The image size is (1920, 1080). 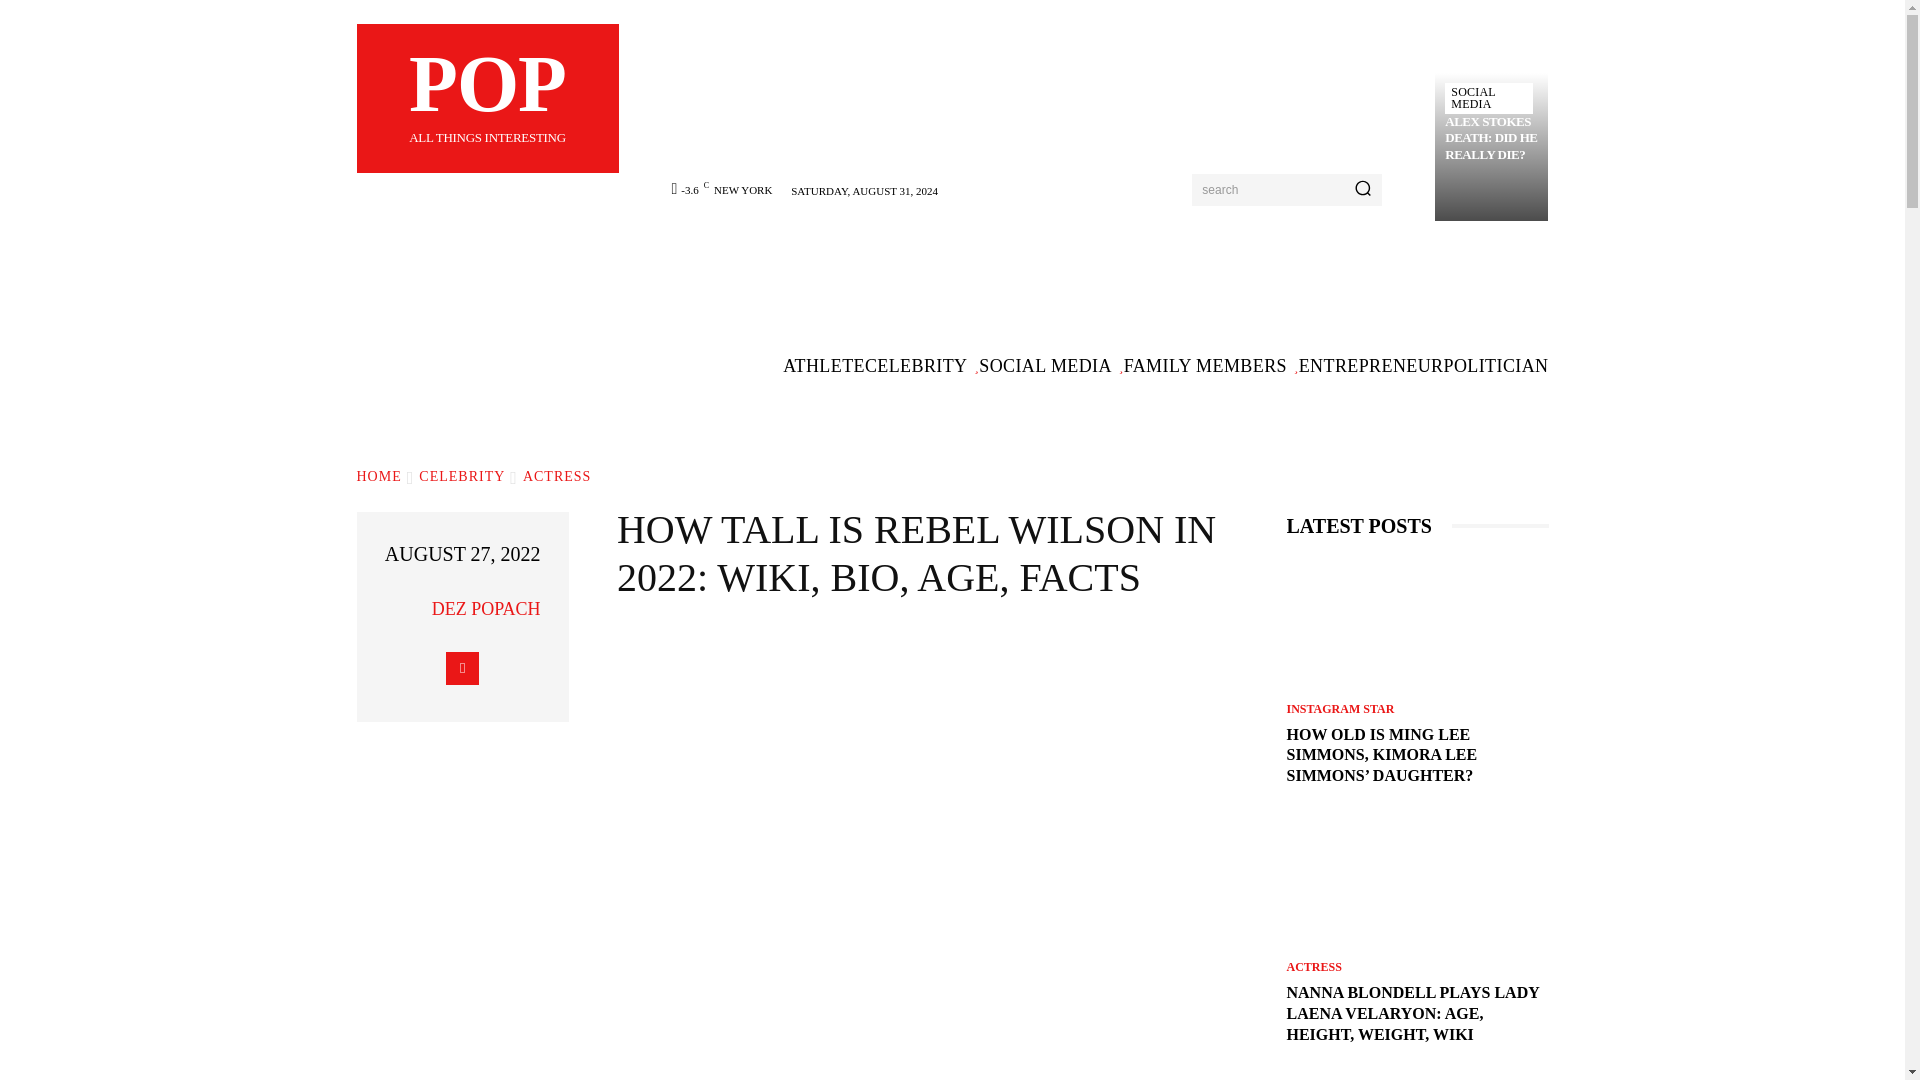 I want to click on SOCIAL MEDIA, so click(x=461, y=476).